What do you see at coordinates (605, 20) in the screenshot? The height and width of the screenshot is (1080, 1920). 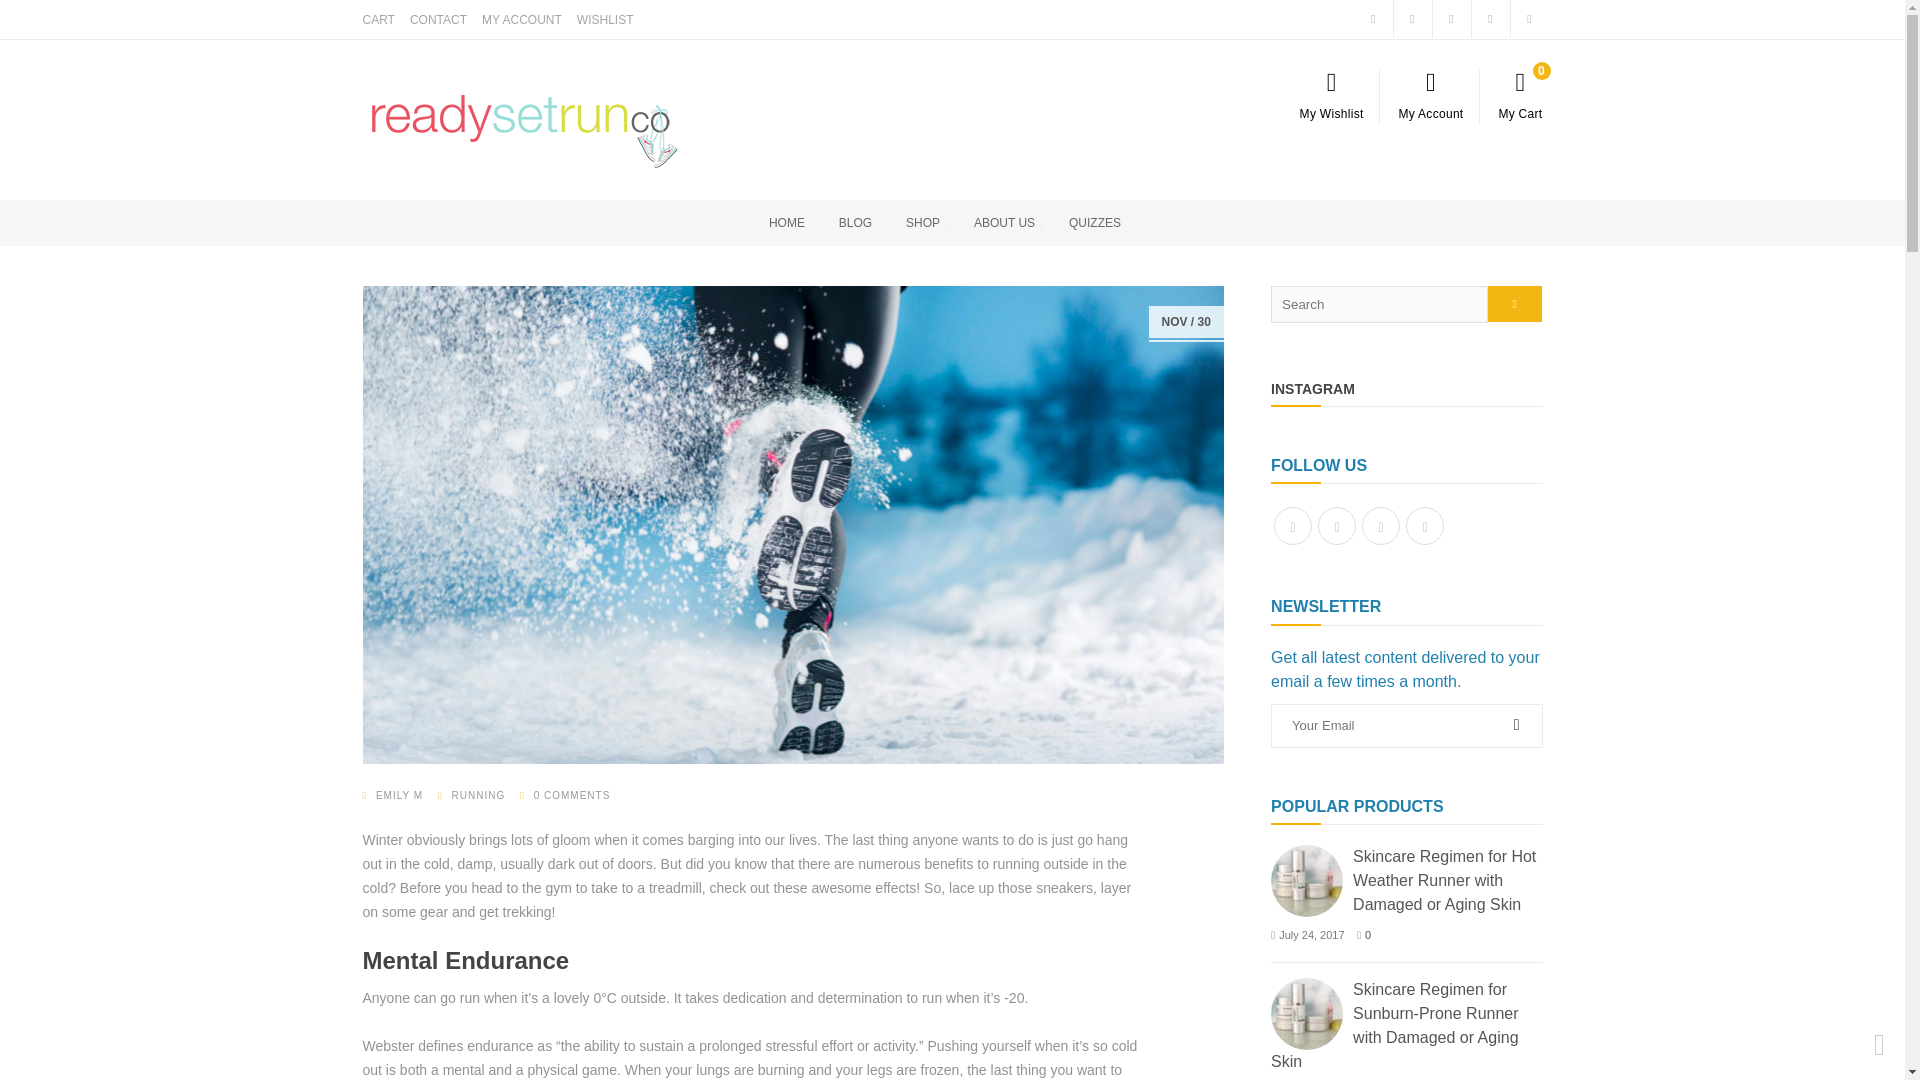 I see `WISHLIST` at bounding box center [605, 20].